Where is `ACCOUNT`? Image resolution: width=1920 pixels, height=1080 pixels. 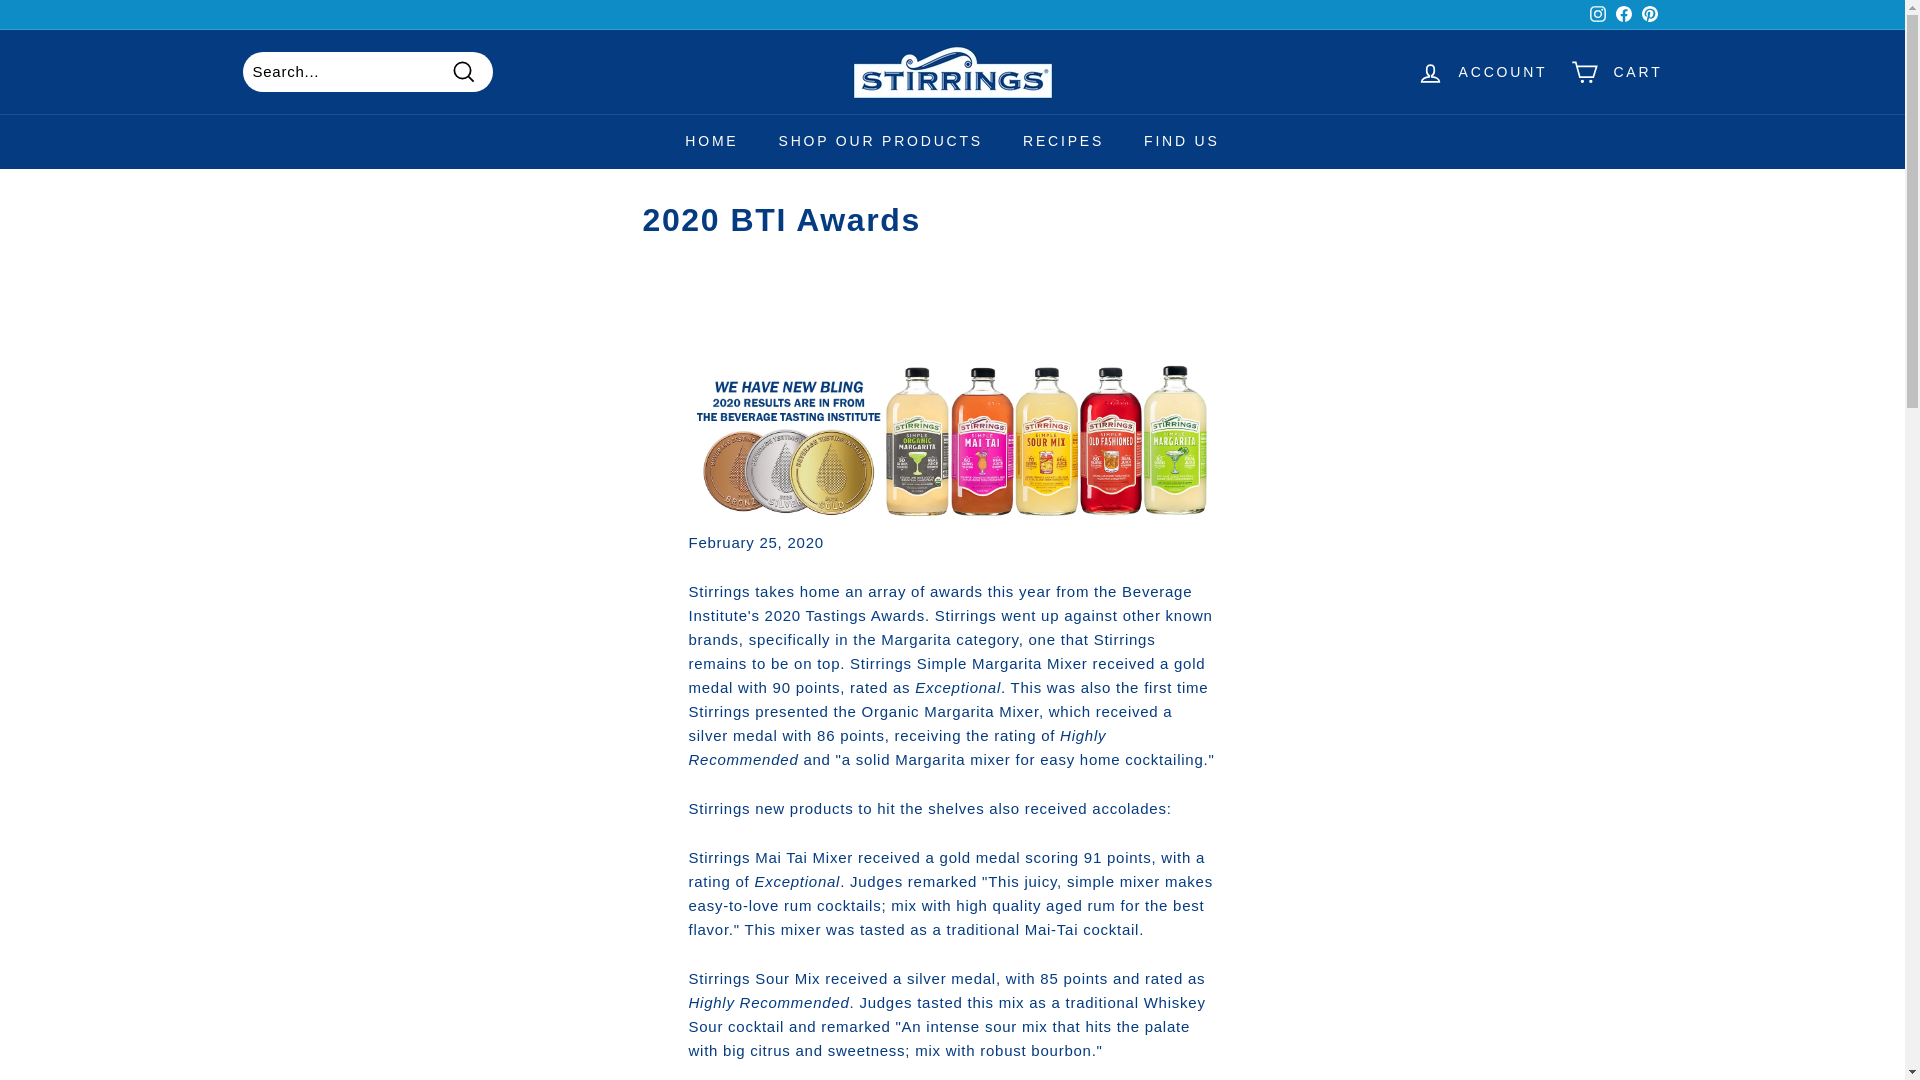
ACCOUNT is located at coordinates (1482, 72).